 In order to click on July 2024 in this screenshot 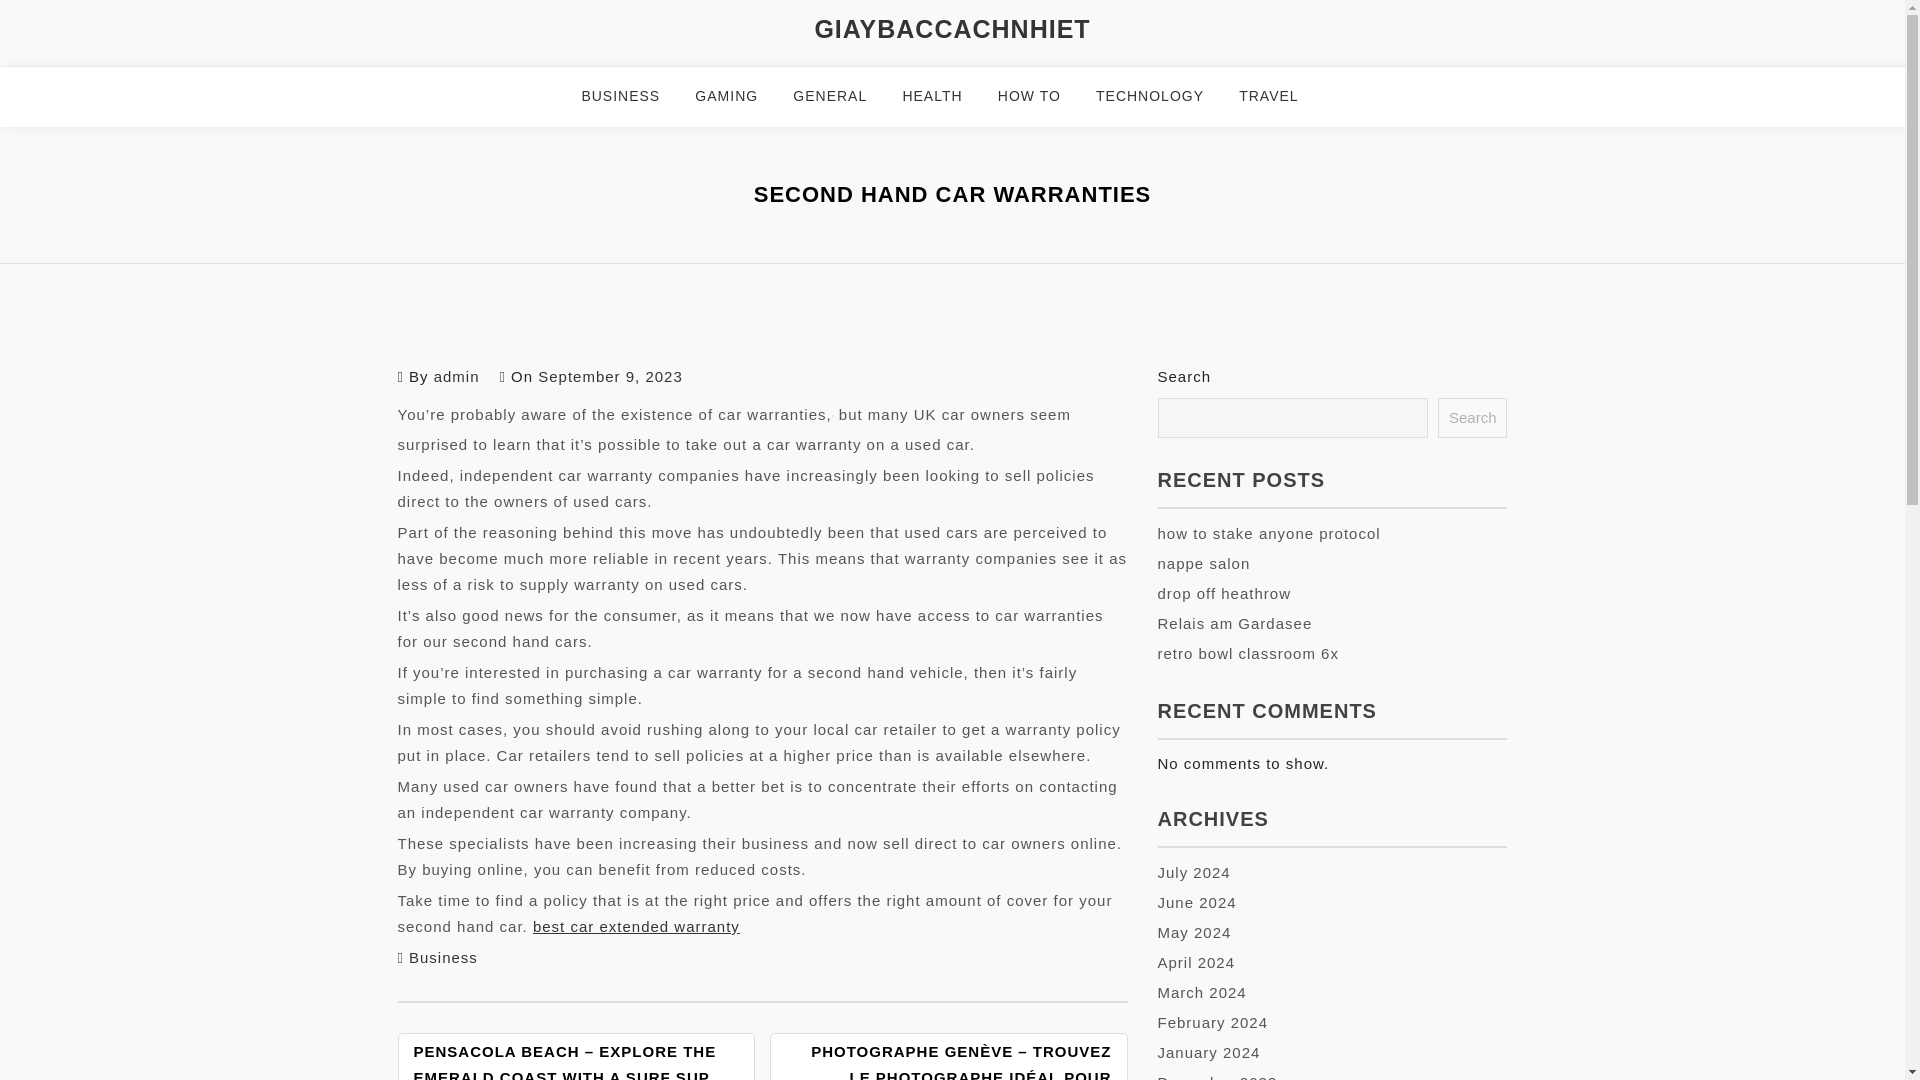, I will do `click(1194, 872)`.